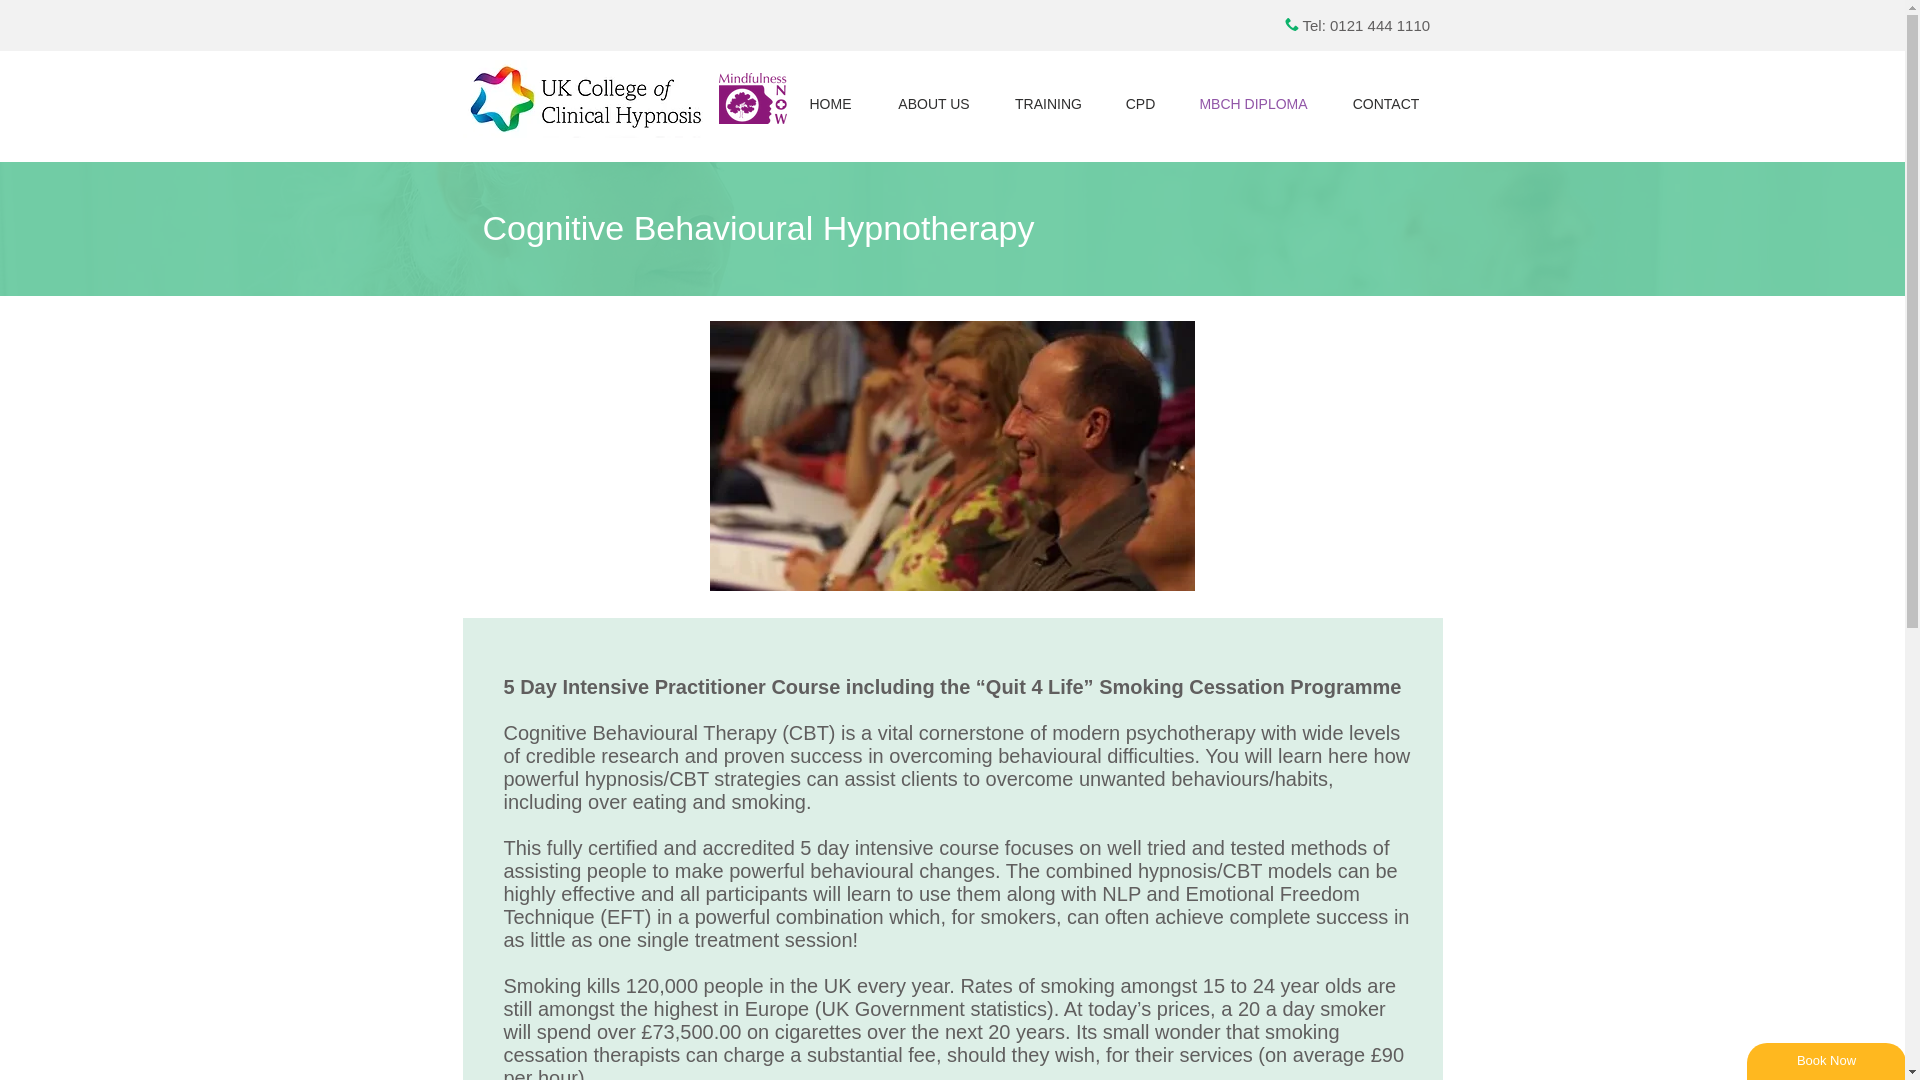 The width and height of the screenshot is (1920, 1080). What do you see at coordinates (1049, 104) in the screenshot?
I see `TRAINING` at bounding box center [1049, 104].